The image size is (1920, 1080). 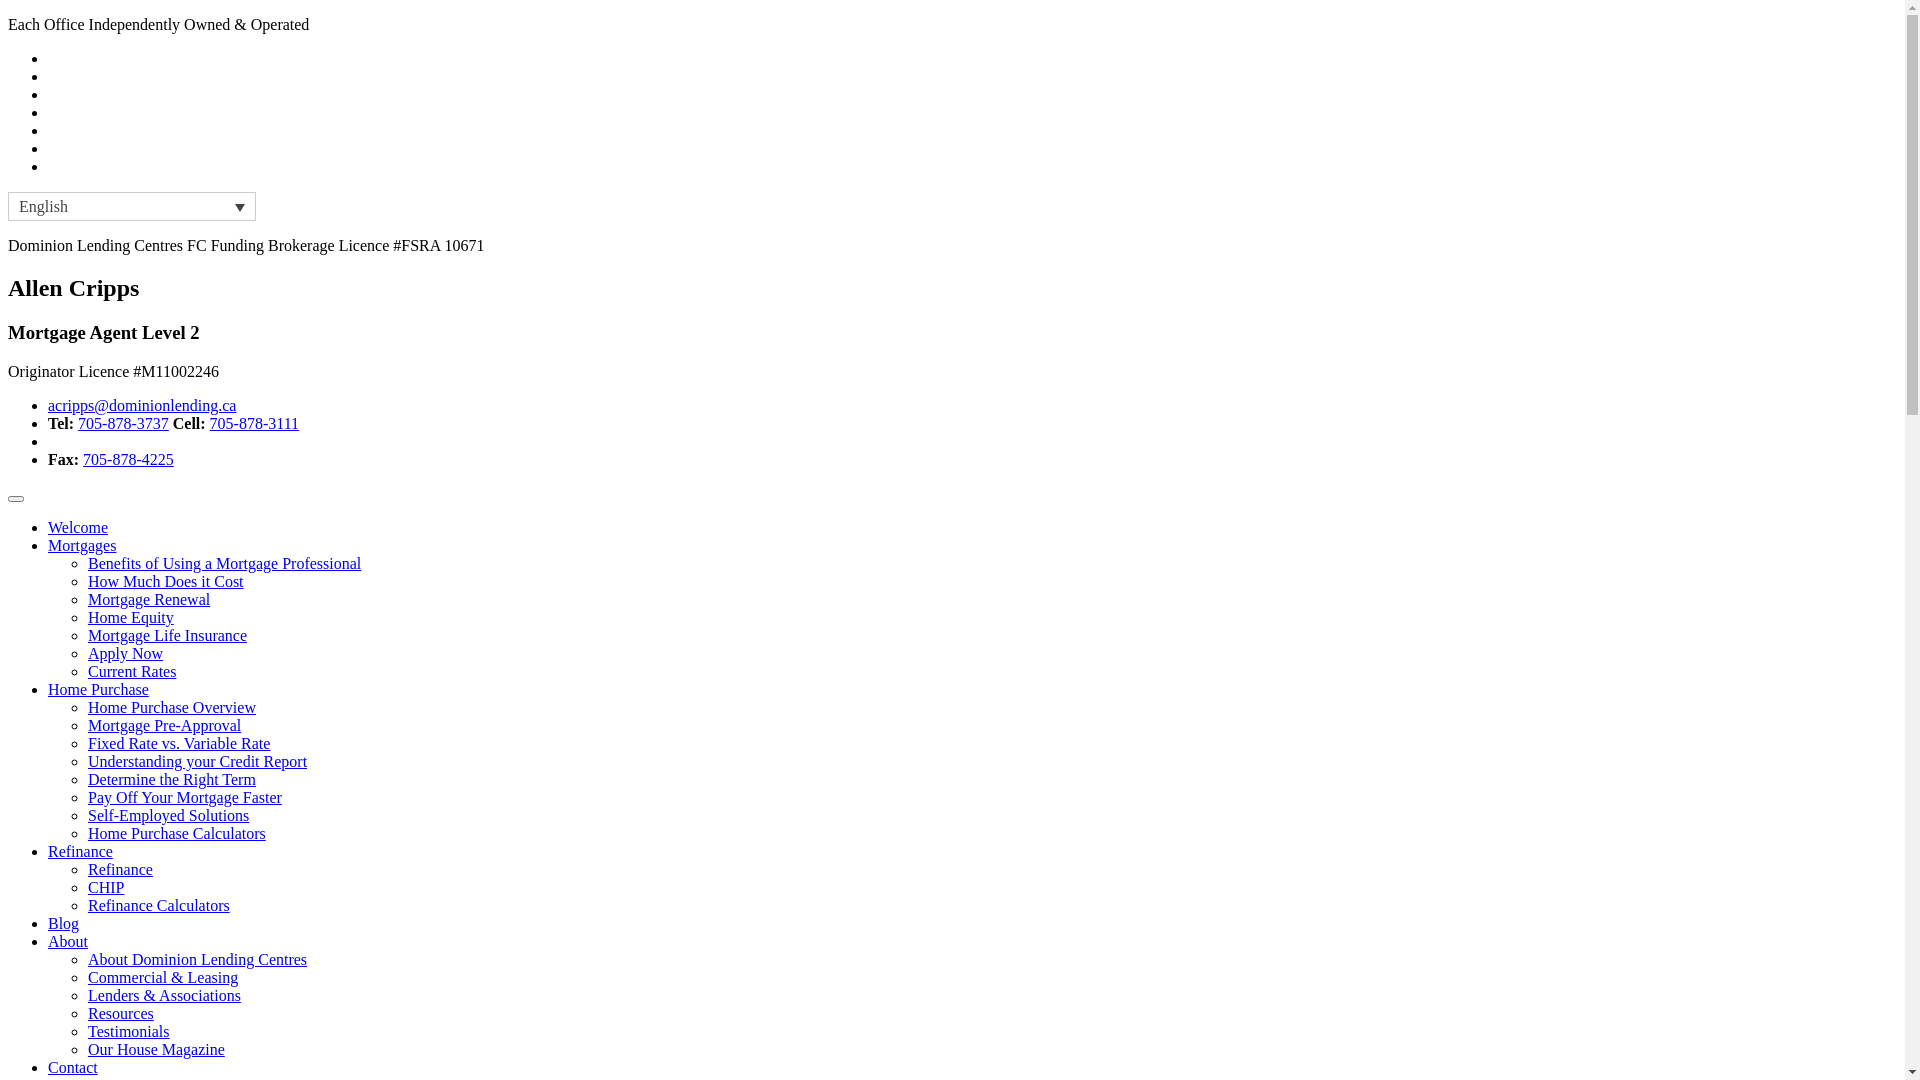 What do you see at coordinates (82, 546) in the screenshot?
I see `Mortgages` at bounding box center [82, 546].